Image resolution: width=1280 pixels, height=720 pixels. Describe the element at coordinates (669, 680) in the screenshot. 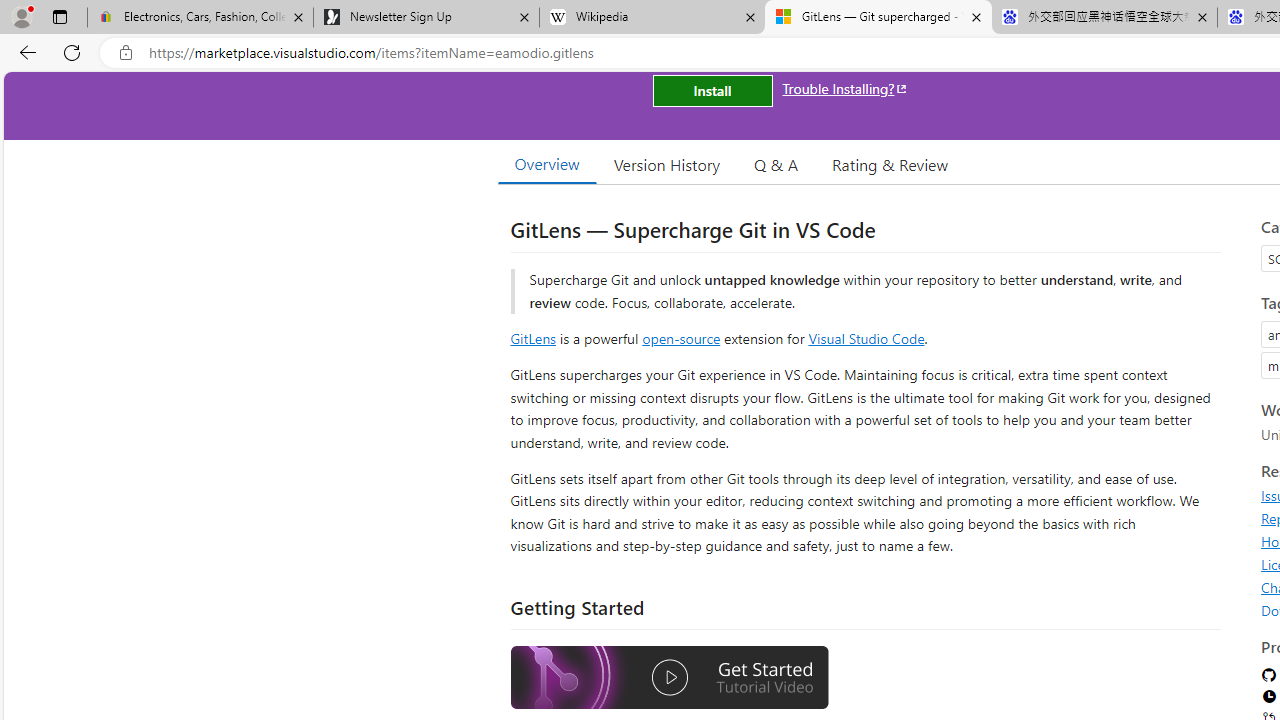

I see `Watch the GitLens Getting Started video` at that location.